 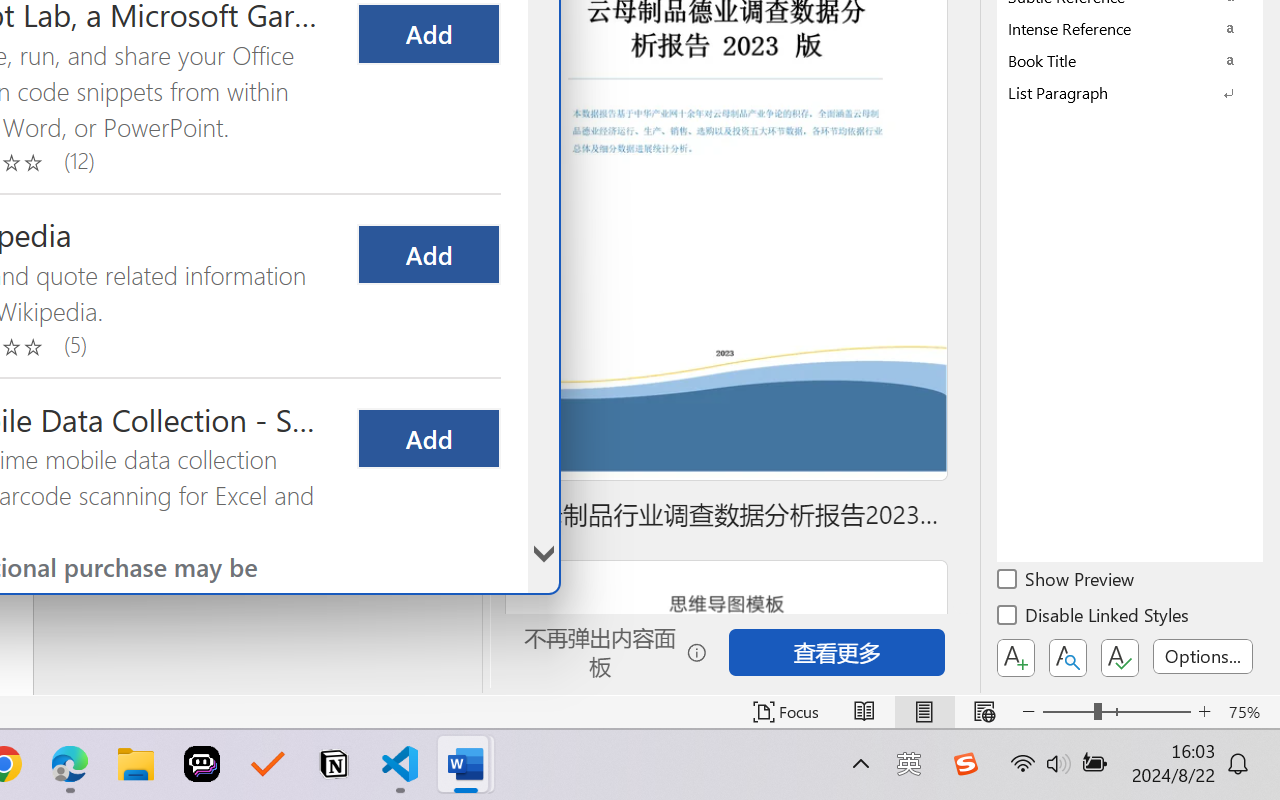 I want to click on Notion, so click(x=334, y=764).